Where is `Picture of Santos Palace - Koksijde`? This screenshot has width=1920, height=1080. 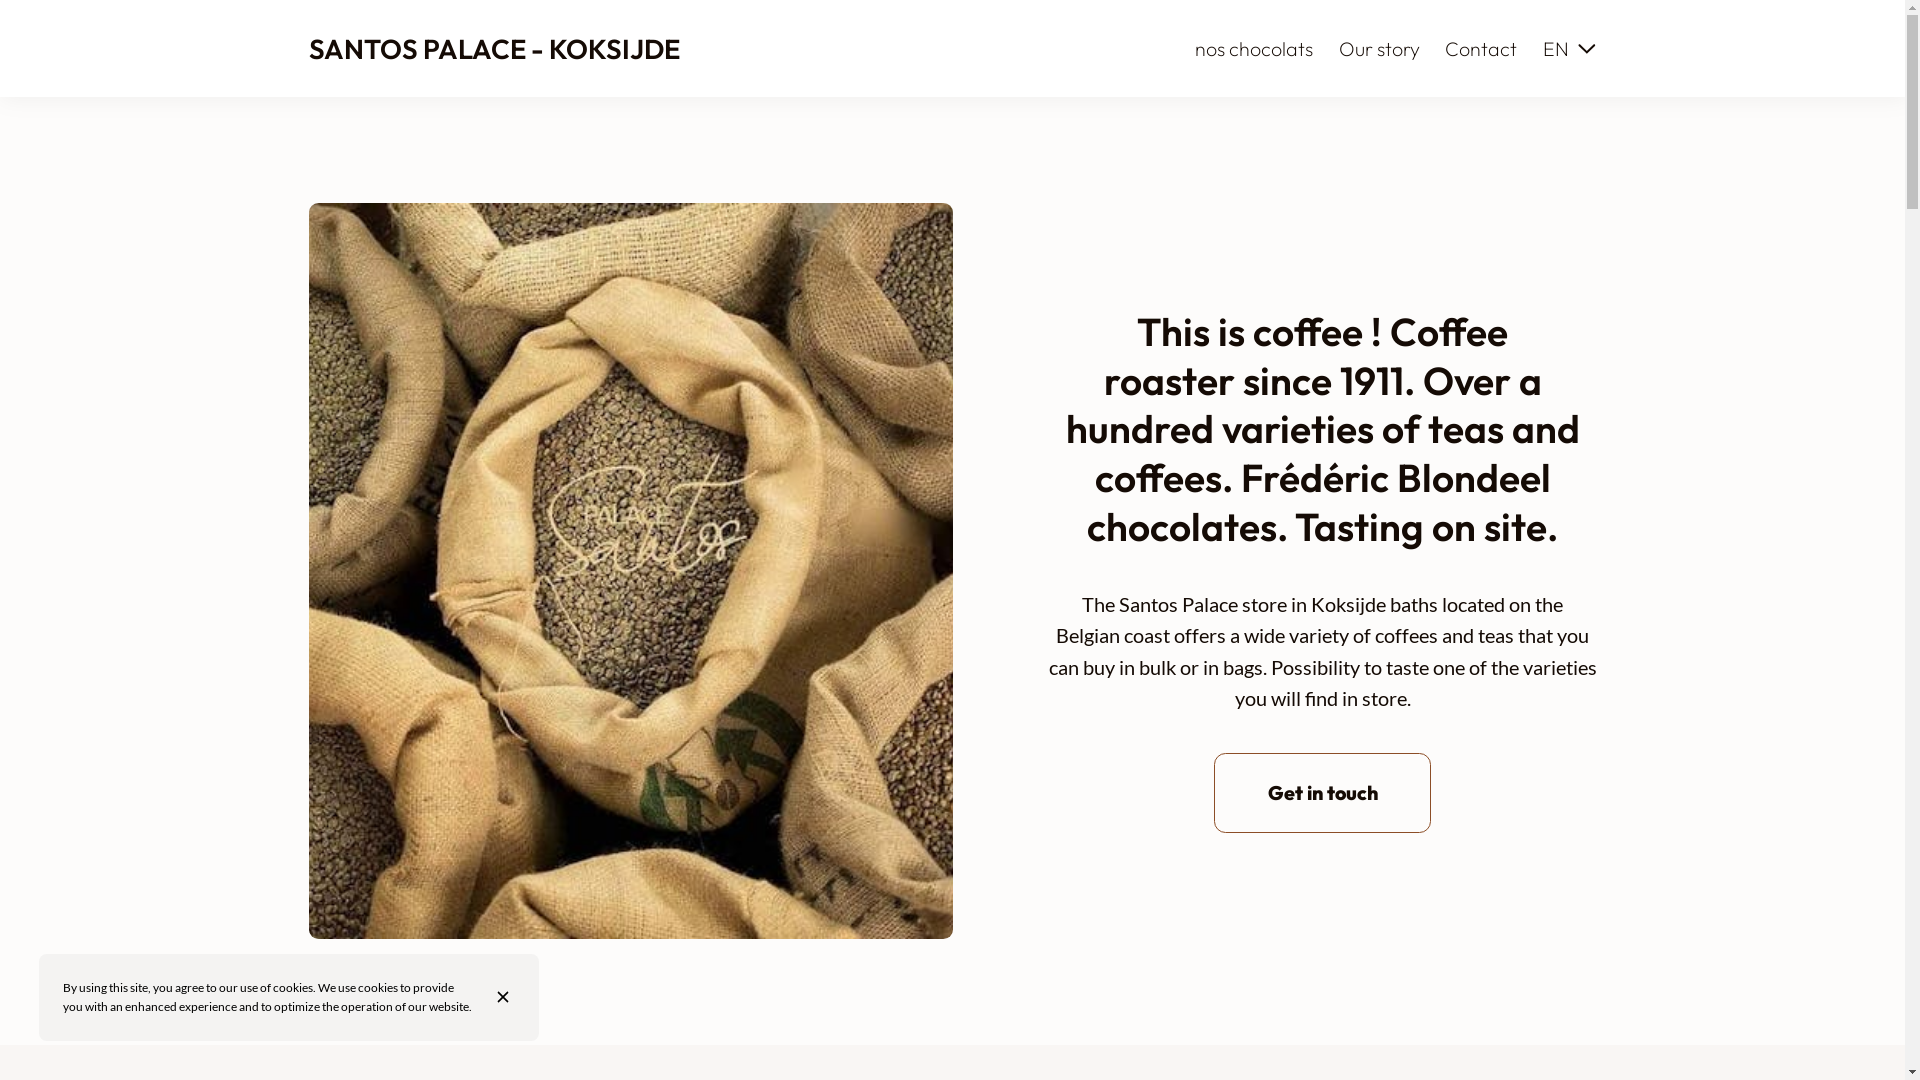 Picture of Santos Palace - Koksijde is located at coordinates (630, 571).